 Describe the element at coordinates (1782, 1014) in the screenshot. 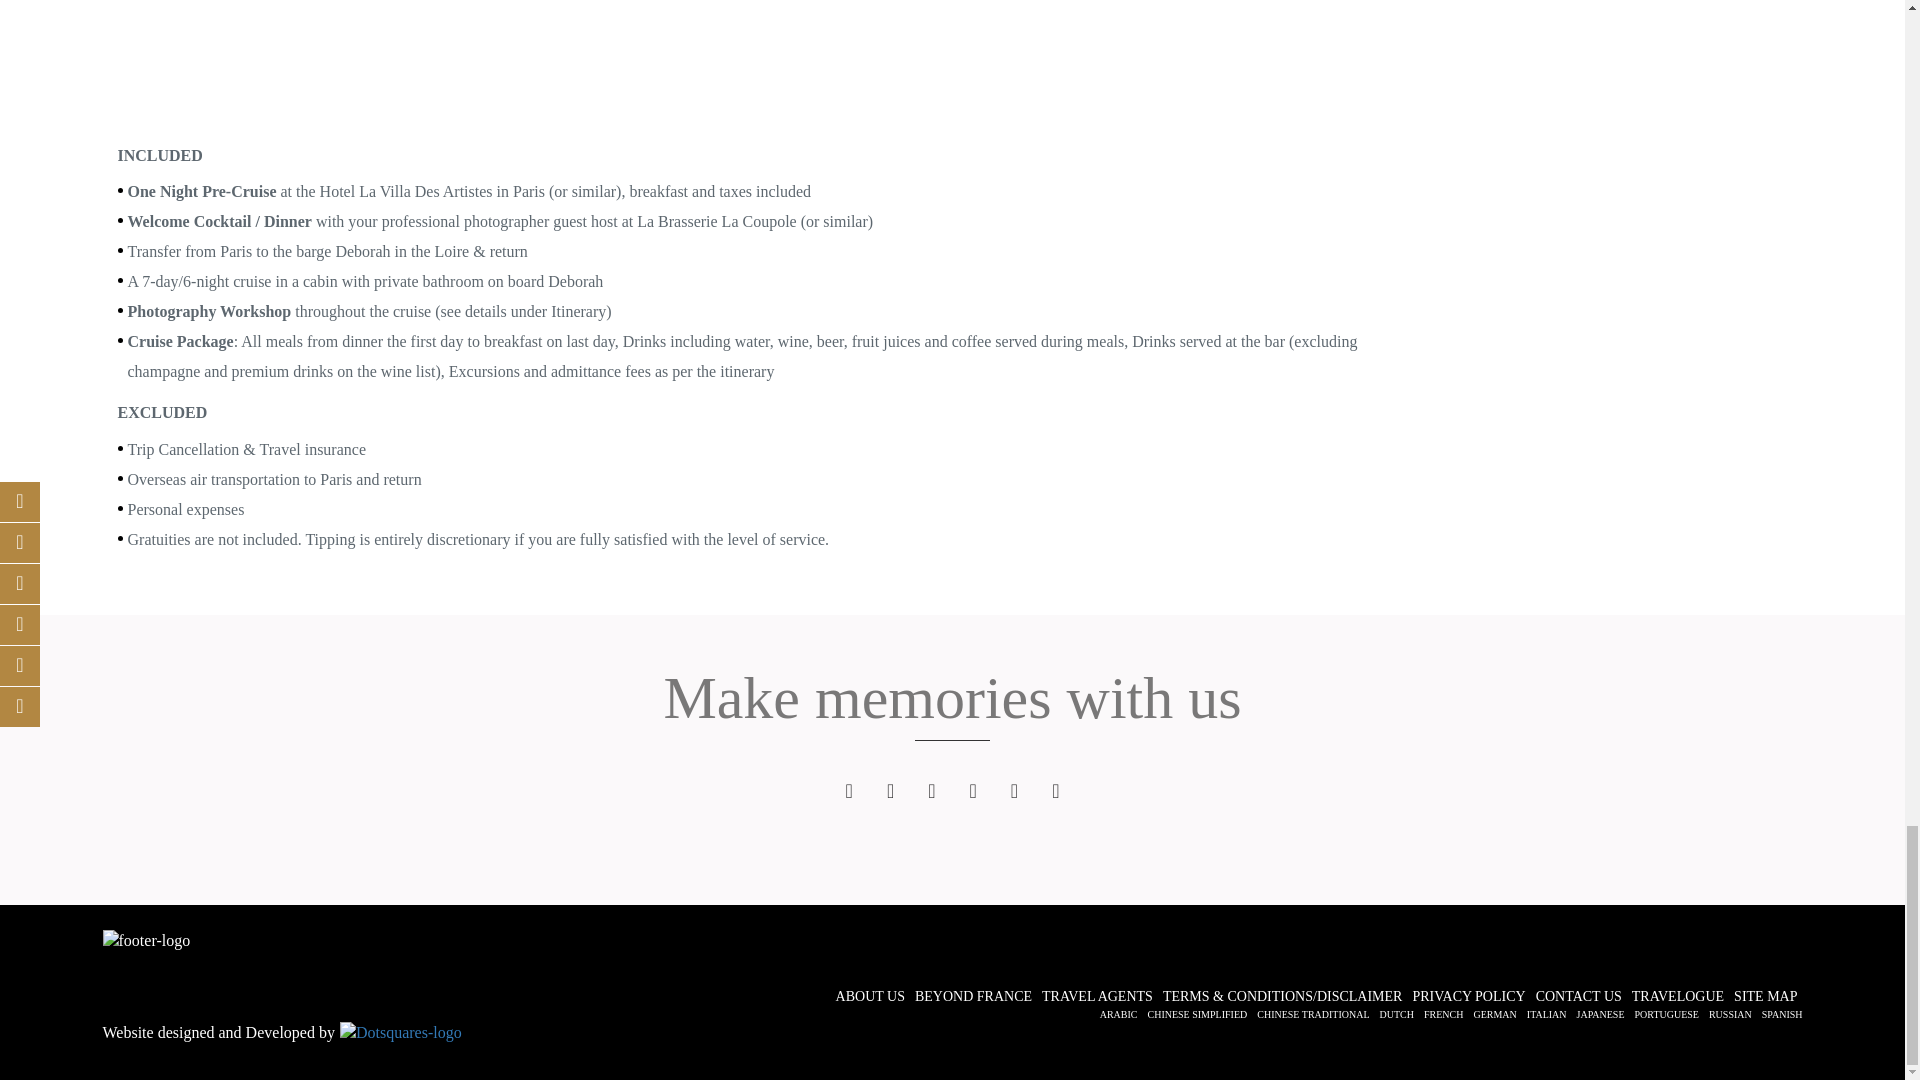

I see `Spanish` at that location.